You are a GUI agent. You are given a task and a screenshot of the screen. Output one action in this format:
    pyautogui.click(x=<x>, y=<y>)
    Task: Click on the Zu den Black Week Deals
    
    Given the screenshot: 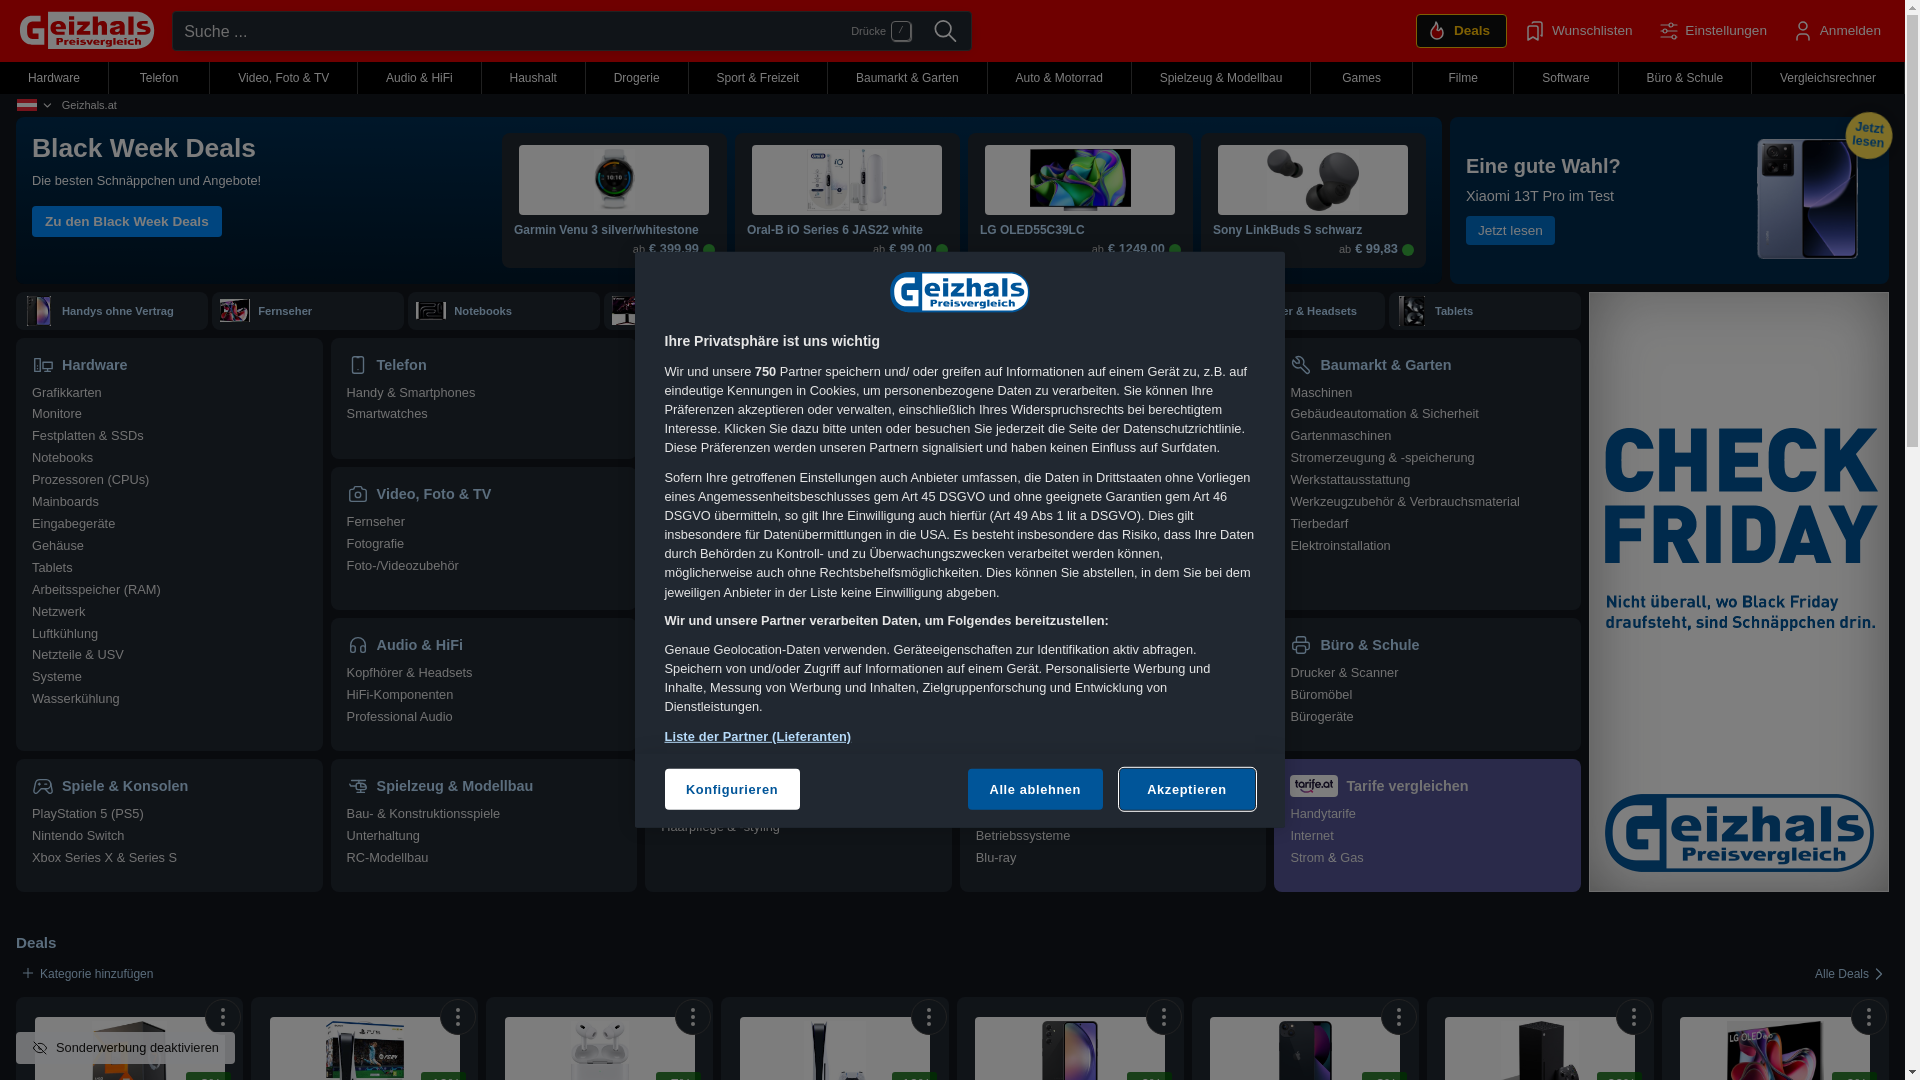 What is the action you would take?
    pyautogui.click(x=127, y=222)
    